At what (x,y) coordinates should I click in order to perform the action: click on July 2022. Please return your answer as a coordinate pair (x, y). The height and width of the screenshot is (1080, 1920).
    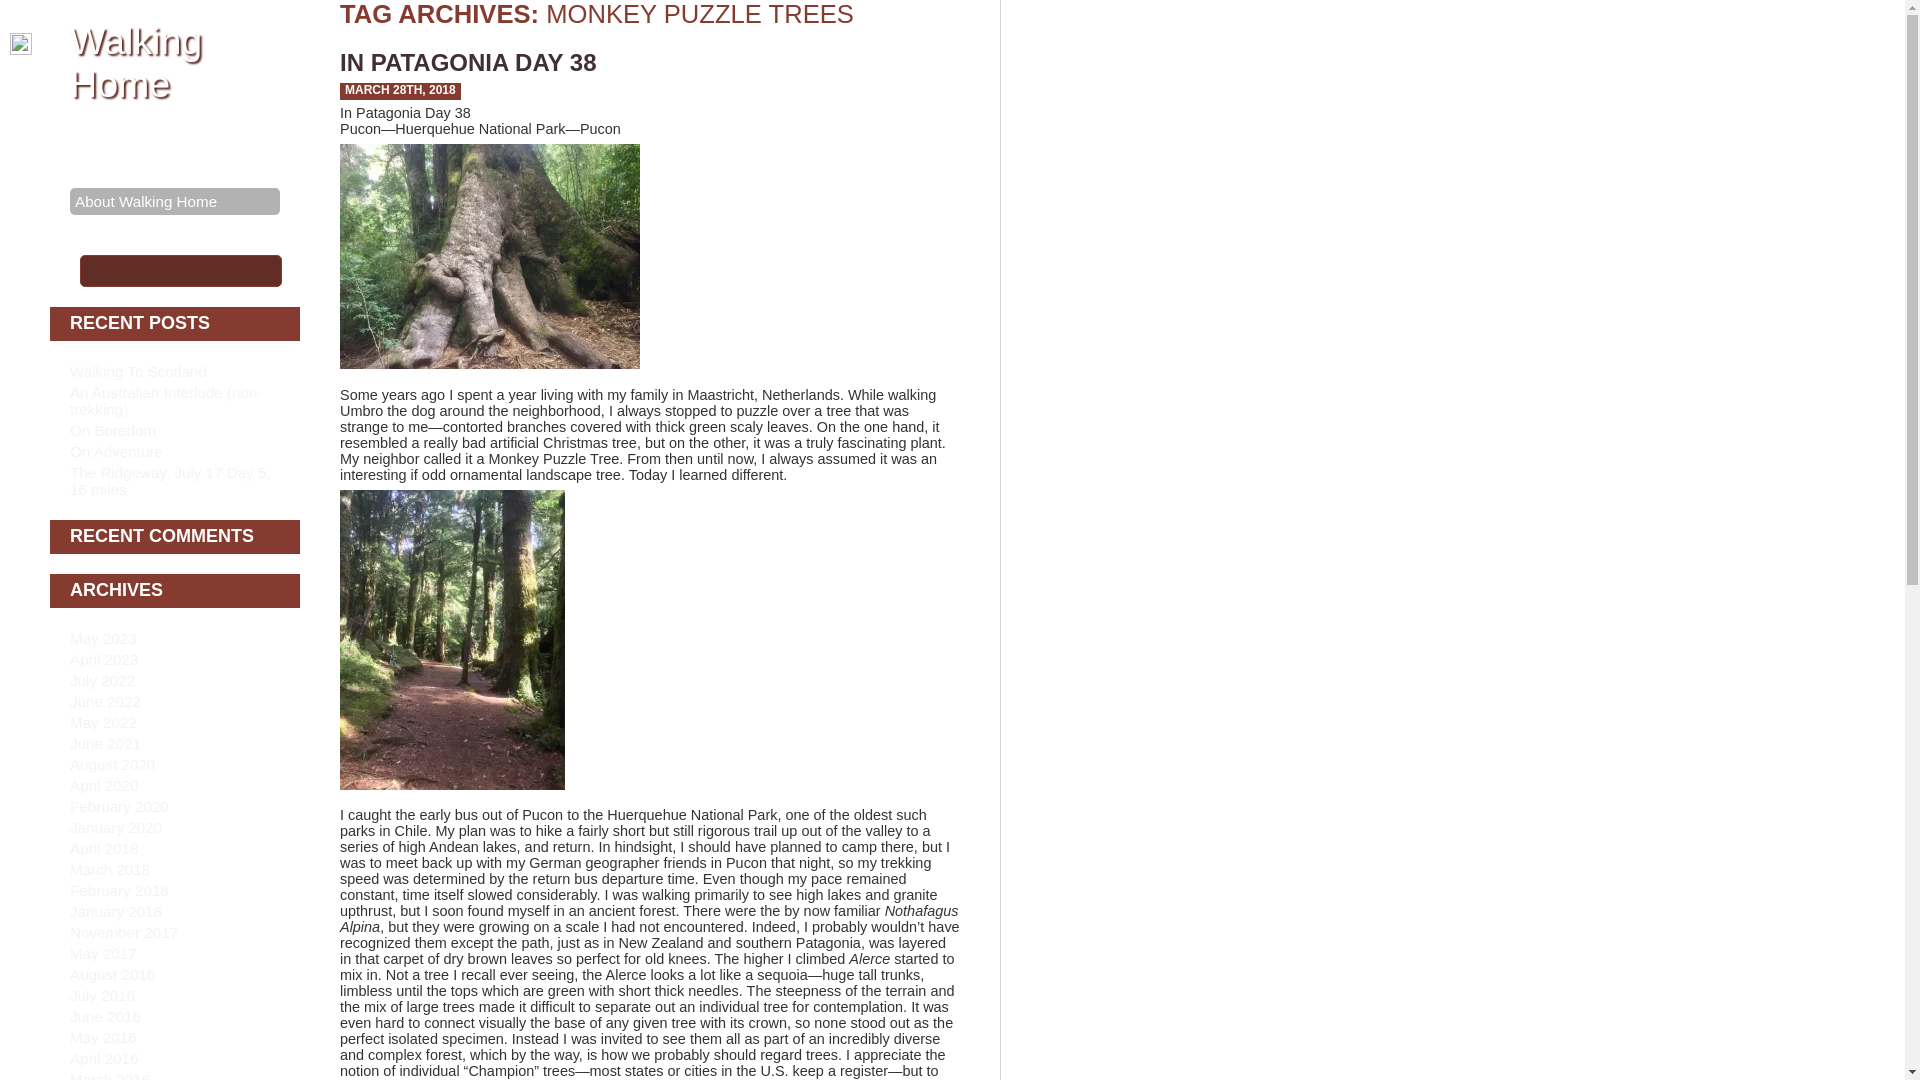
    Looking at the image, I should click on (102, 680).